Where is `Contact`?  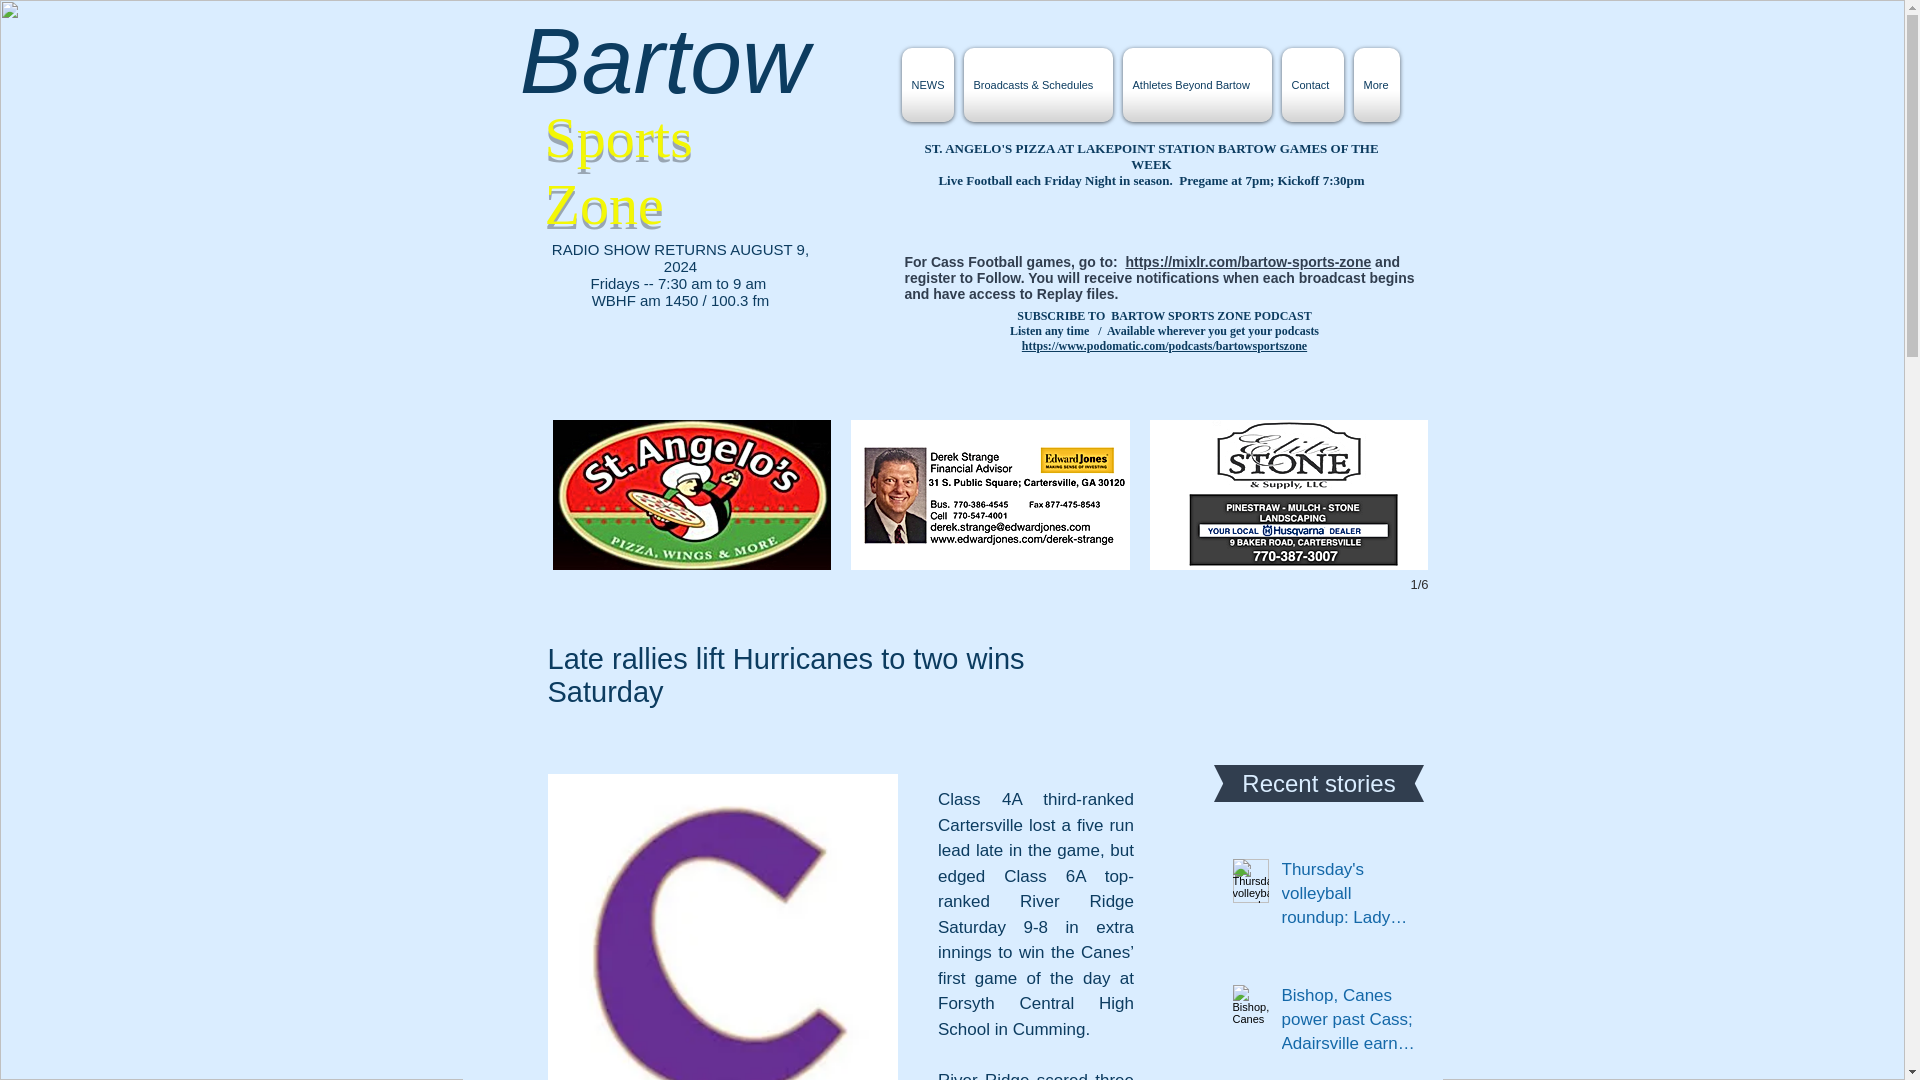
Contact is located at coordinates (1312, 84).